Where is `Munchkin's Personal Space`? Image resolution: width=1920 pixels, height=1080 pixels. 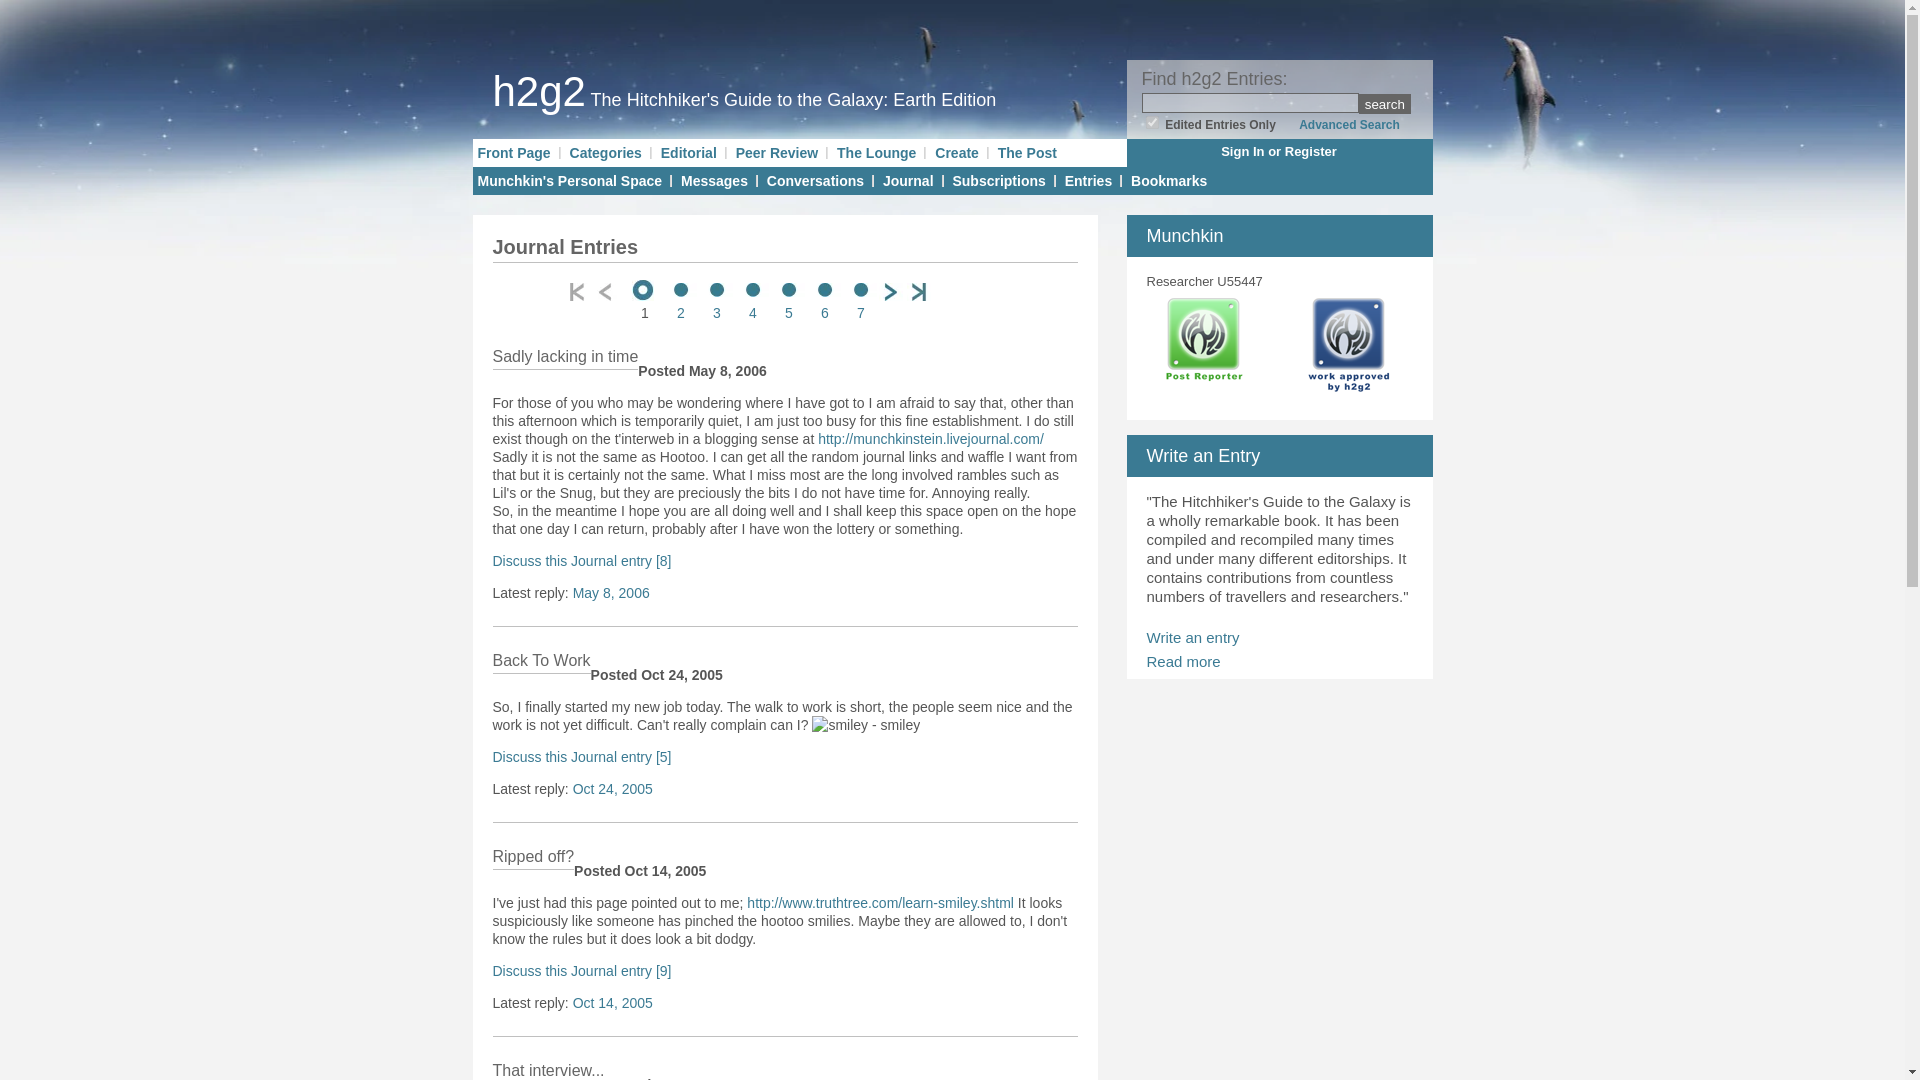
Munchkin's Personal Space is located at coordinates (570, 180).